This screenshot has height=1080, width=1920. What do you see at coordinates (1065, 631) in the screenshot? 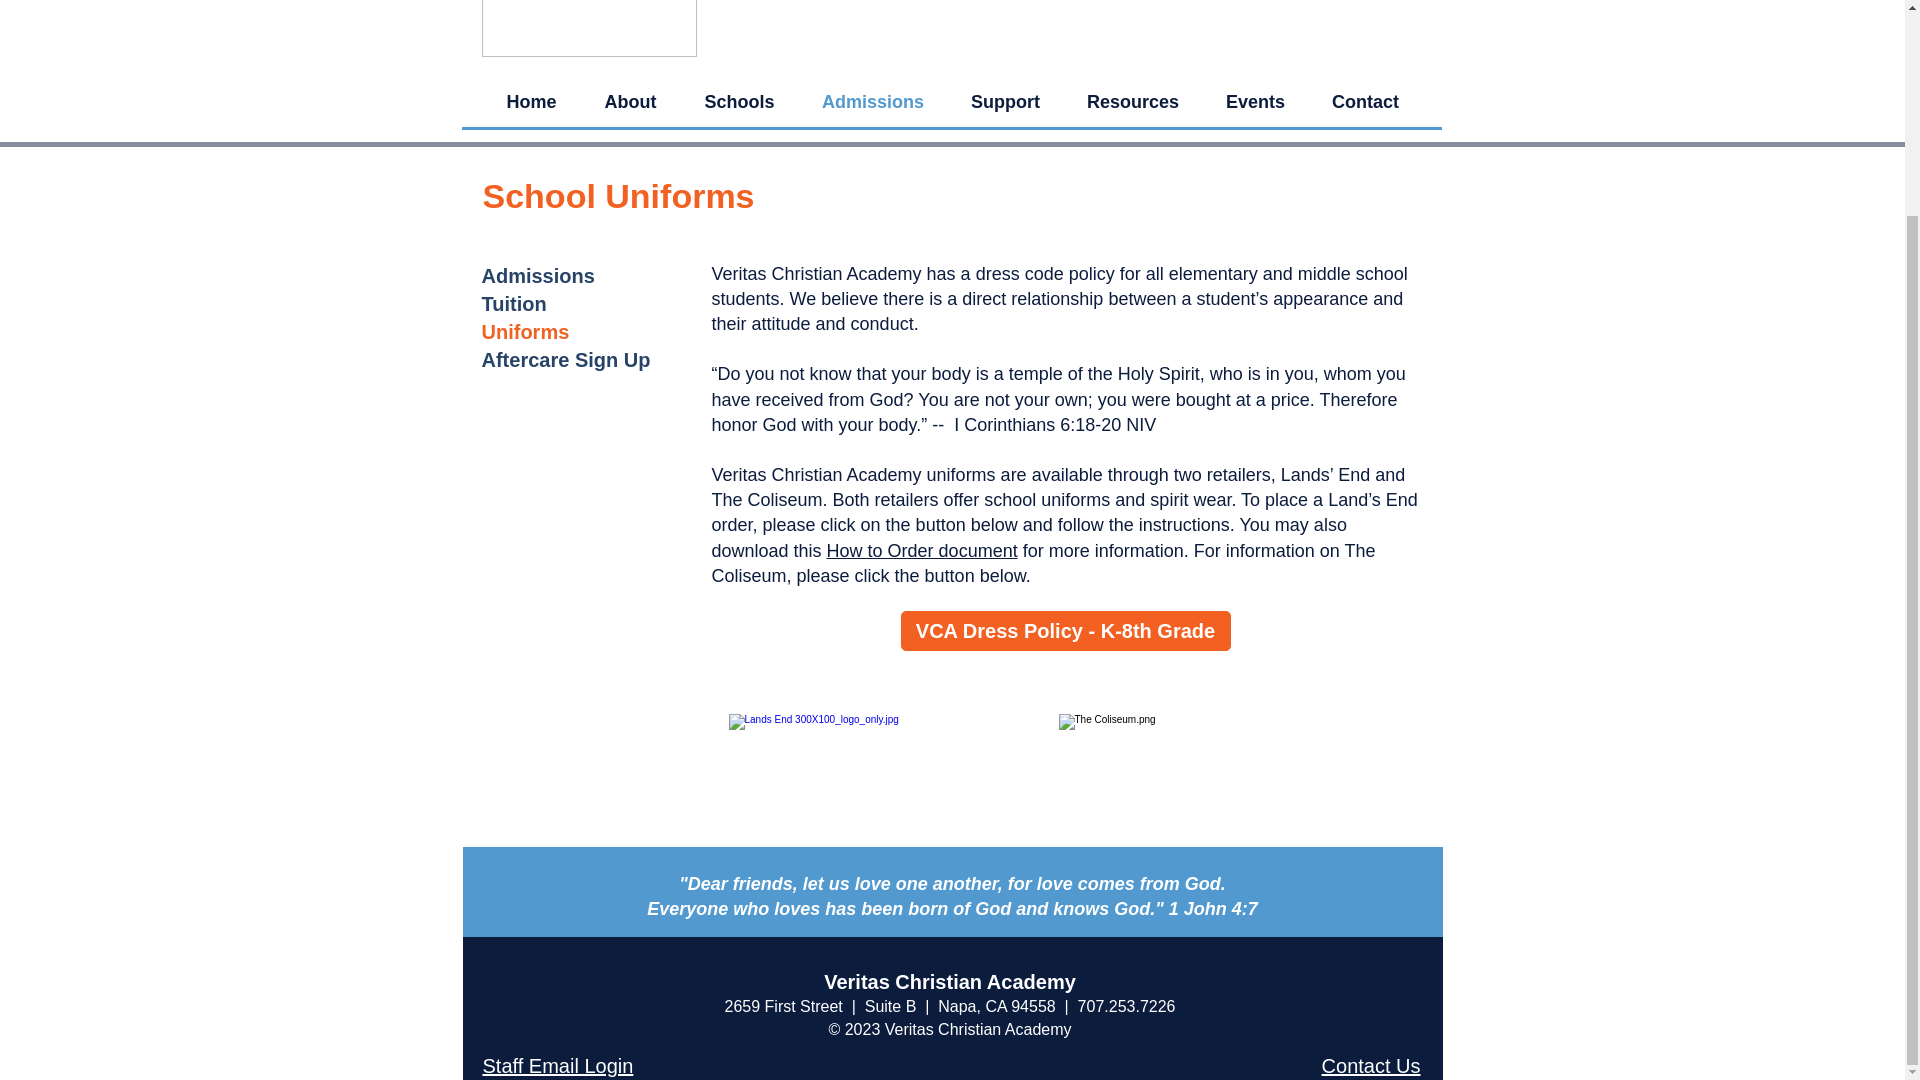
I see `VCA Dress Policy - K-8th Grade` at bounding box center [1065, 631].